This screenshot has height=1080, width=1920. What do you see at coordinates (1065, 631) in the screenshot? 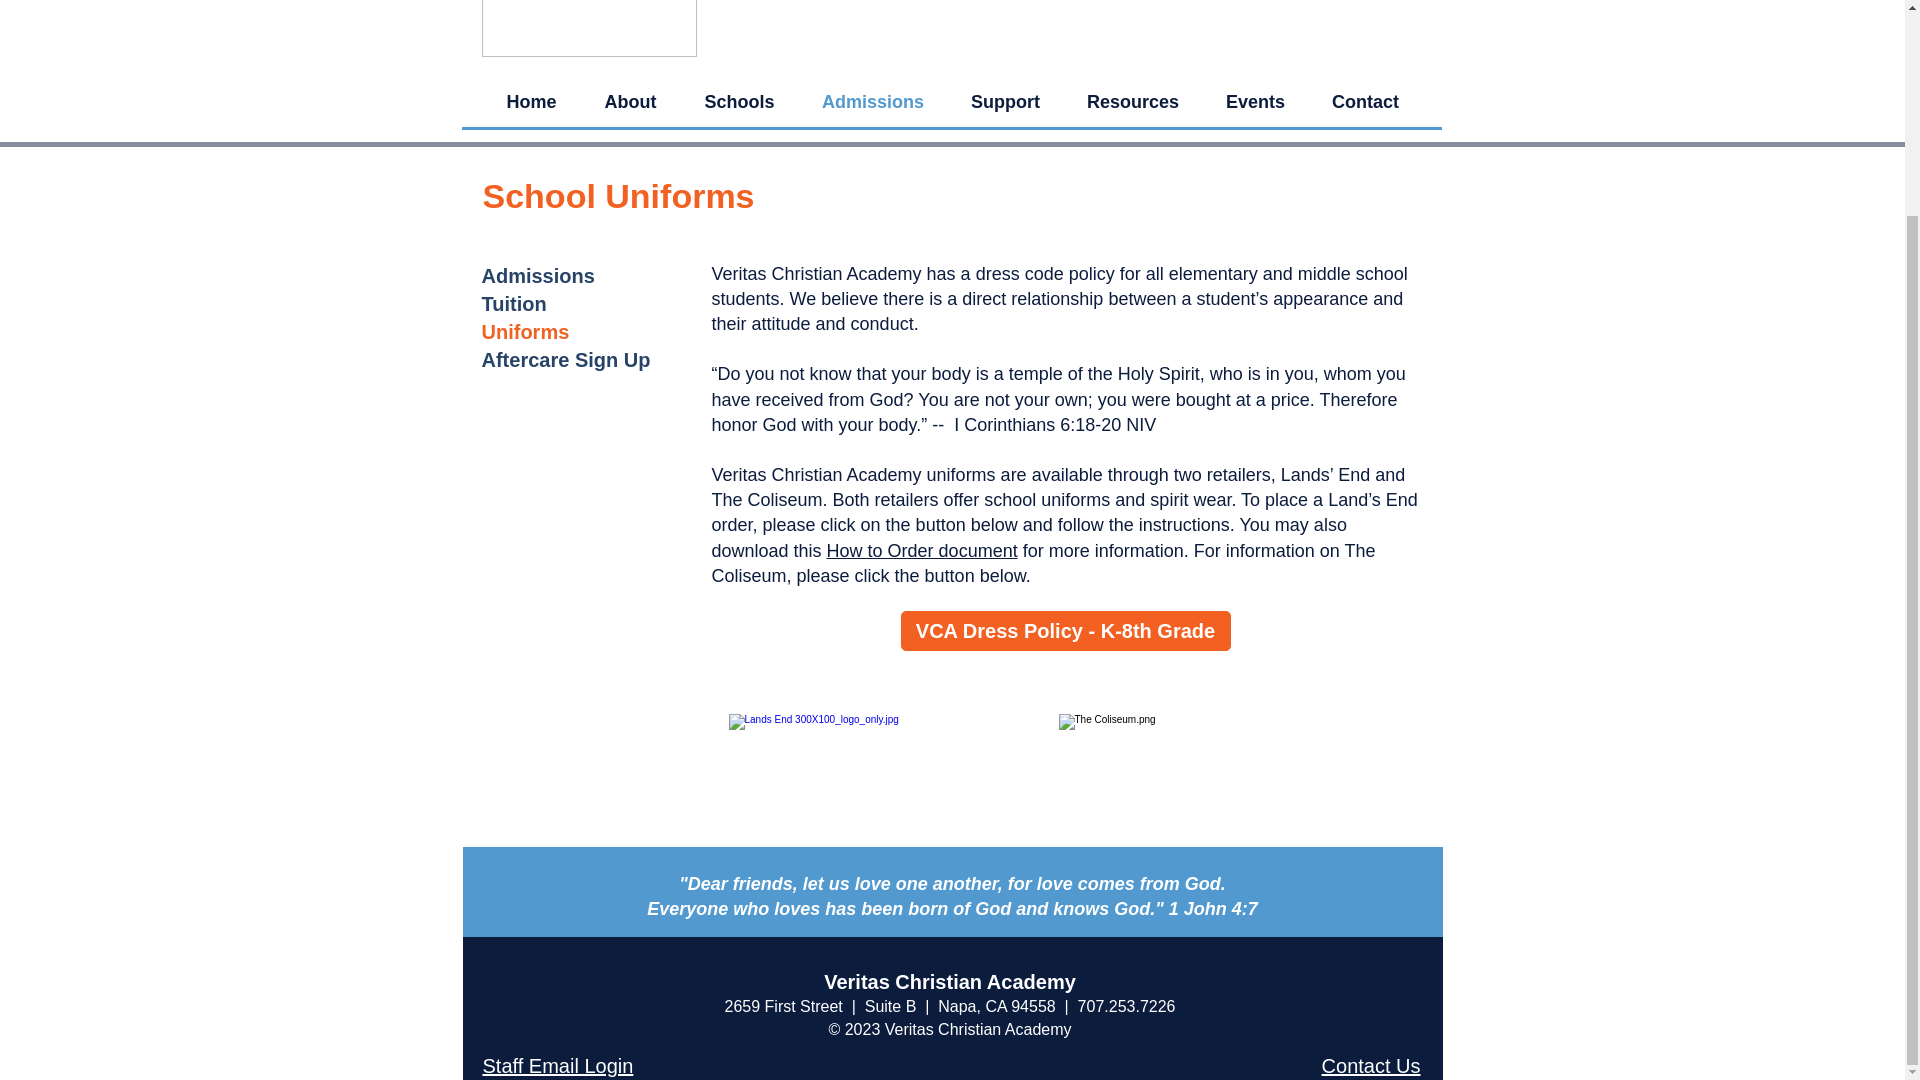
I see `VCA Dress Policy - K-8th Grade` at bounding box center [1065, 631].